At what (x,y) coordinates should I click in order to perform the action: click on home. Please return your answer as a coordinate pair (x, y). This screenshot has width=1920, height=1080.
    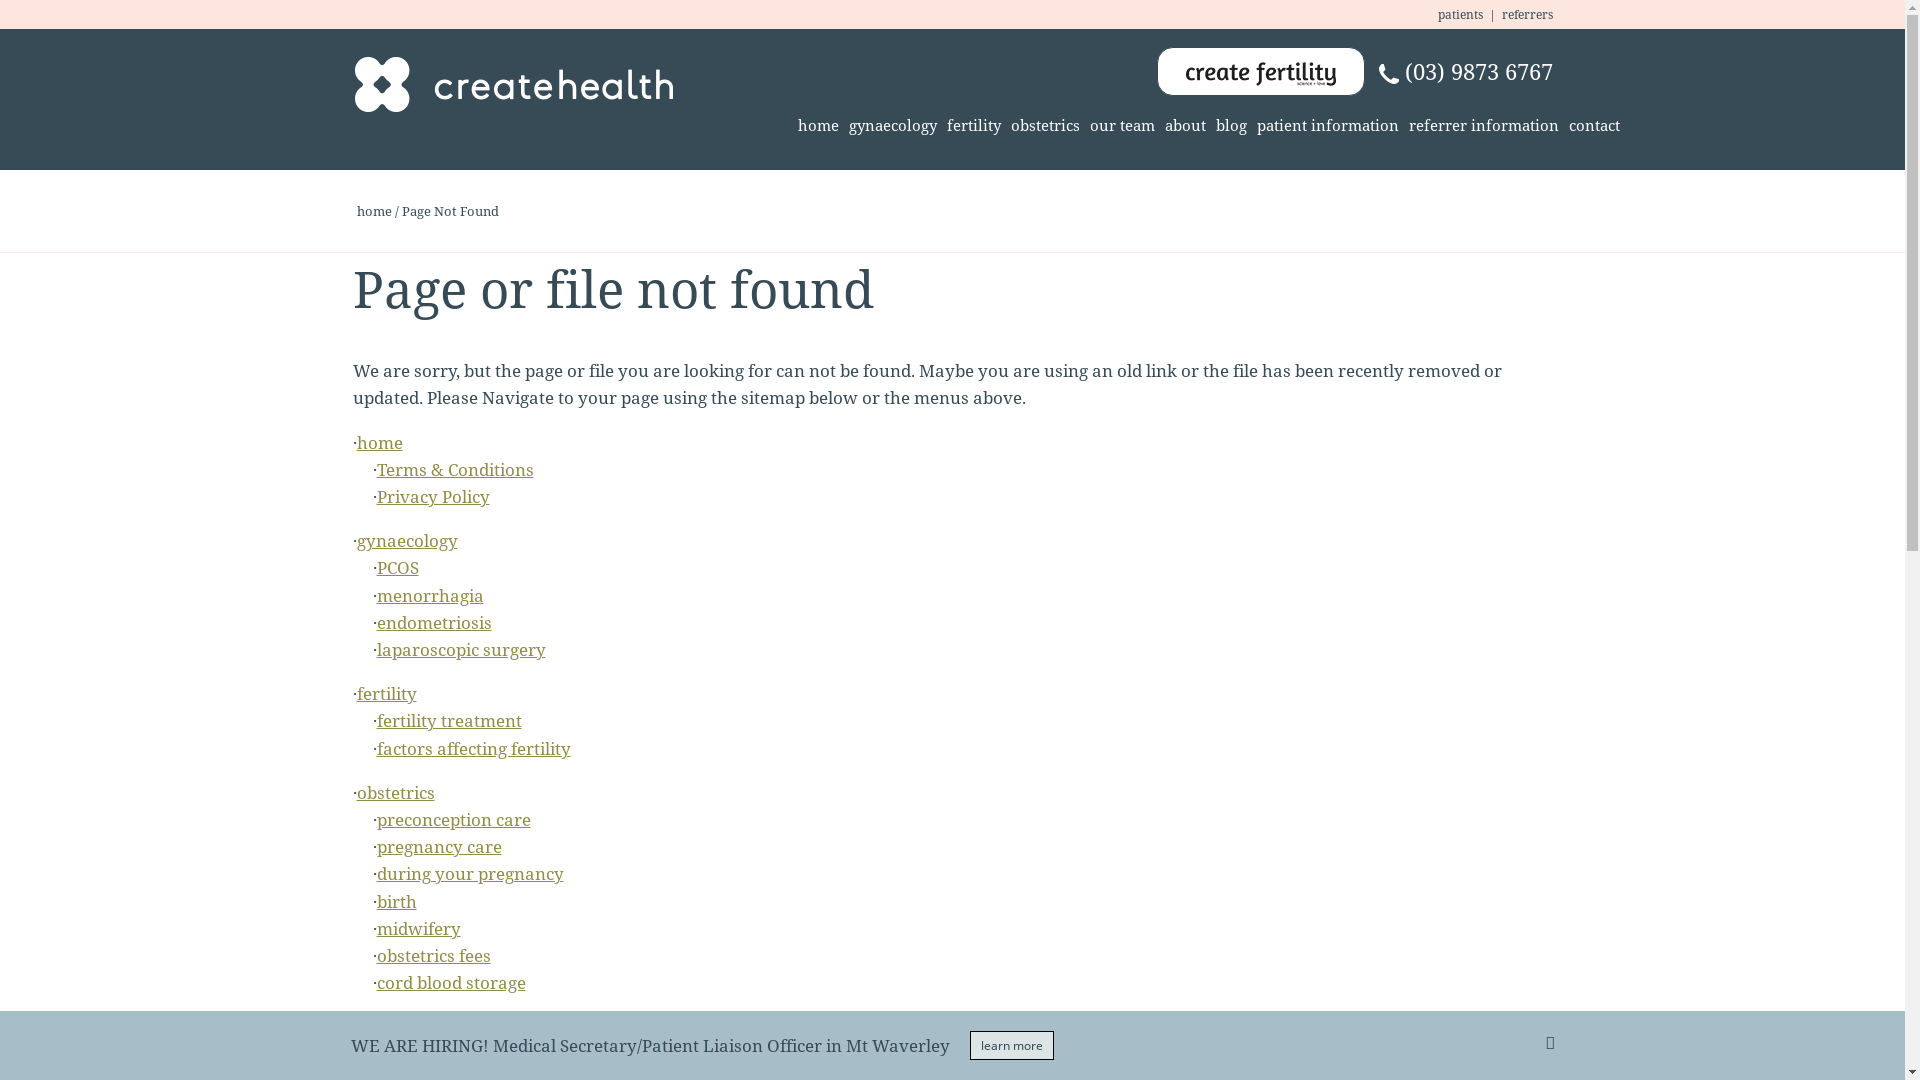
    Looking at the image, I should click on (379, 442).